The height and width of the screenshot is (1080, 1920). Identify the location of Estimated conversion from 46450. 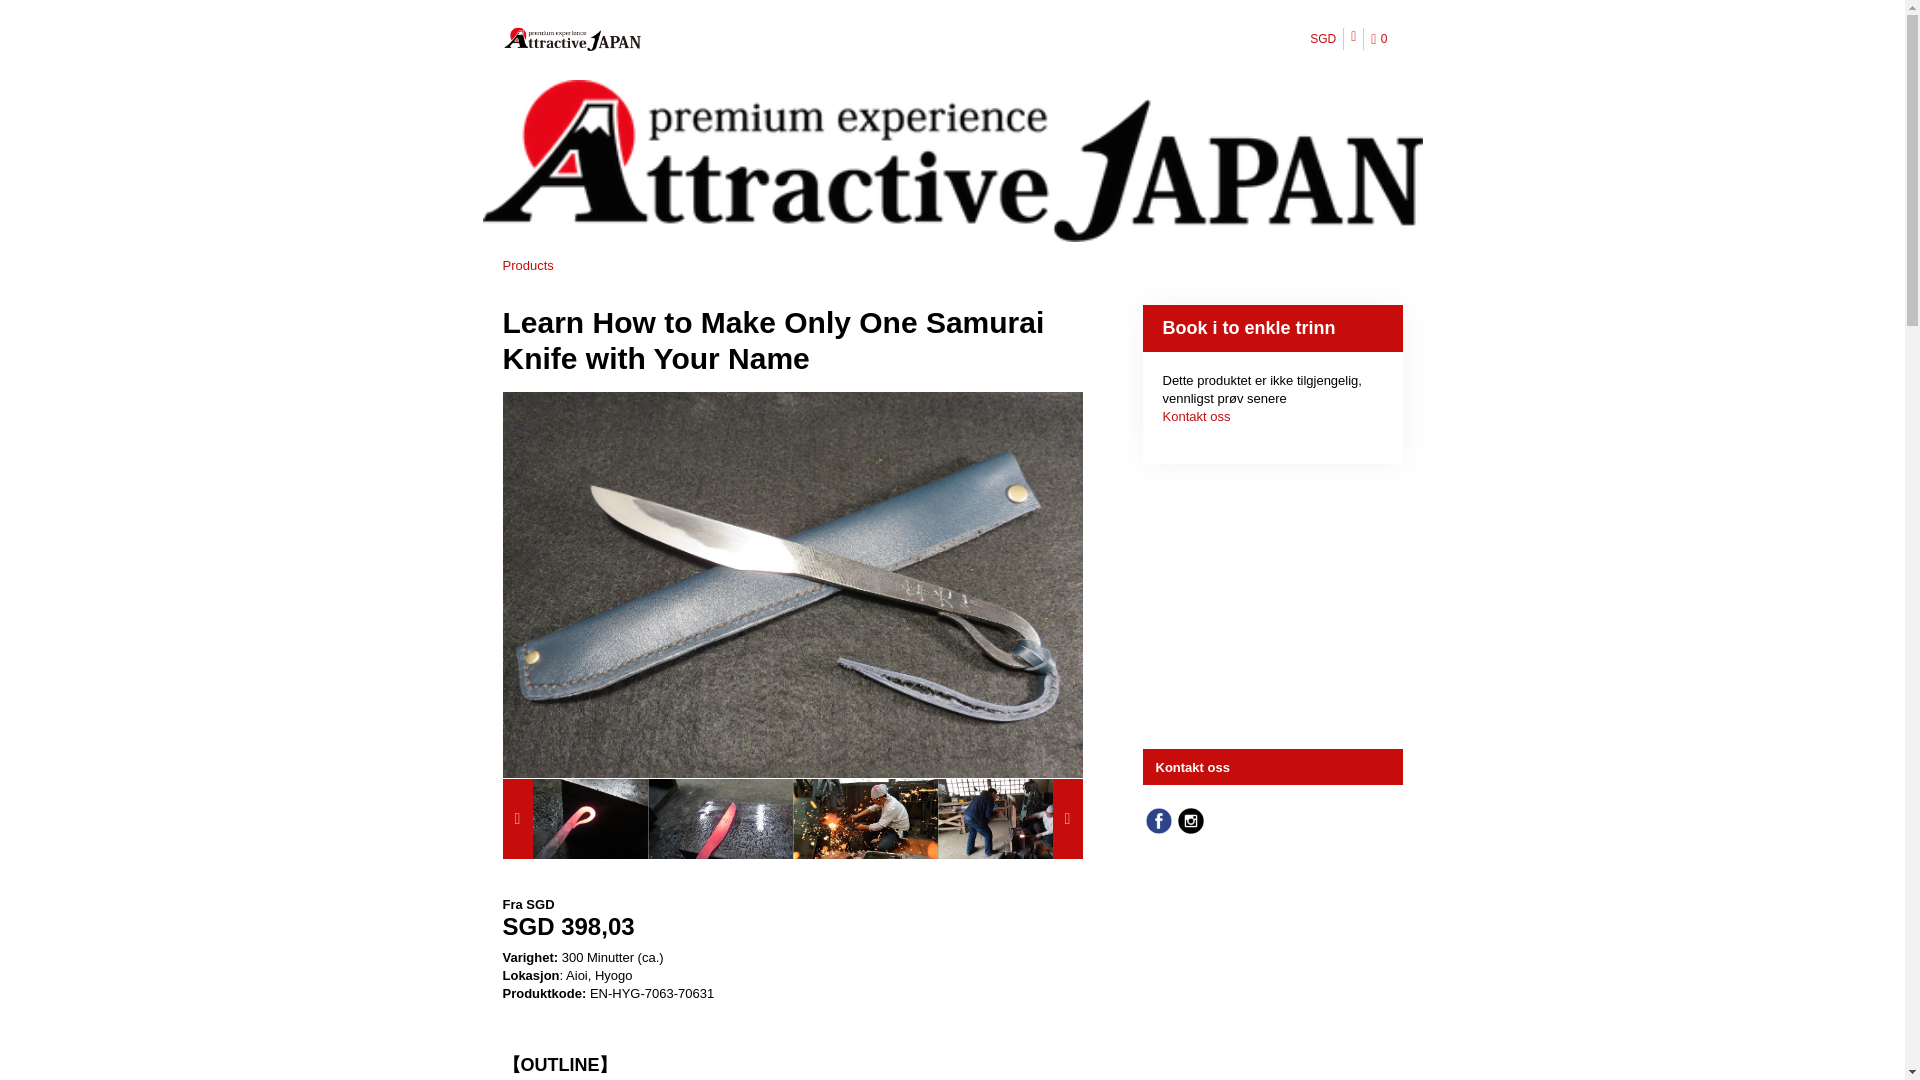
(792, 926).